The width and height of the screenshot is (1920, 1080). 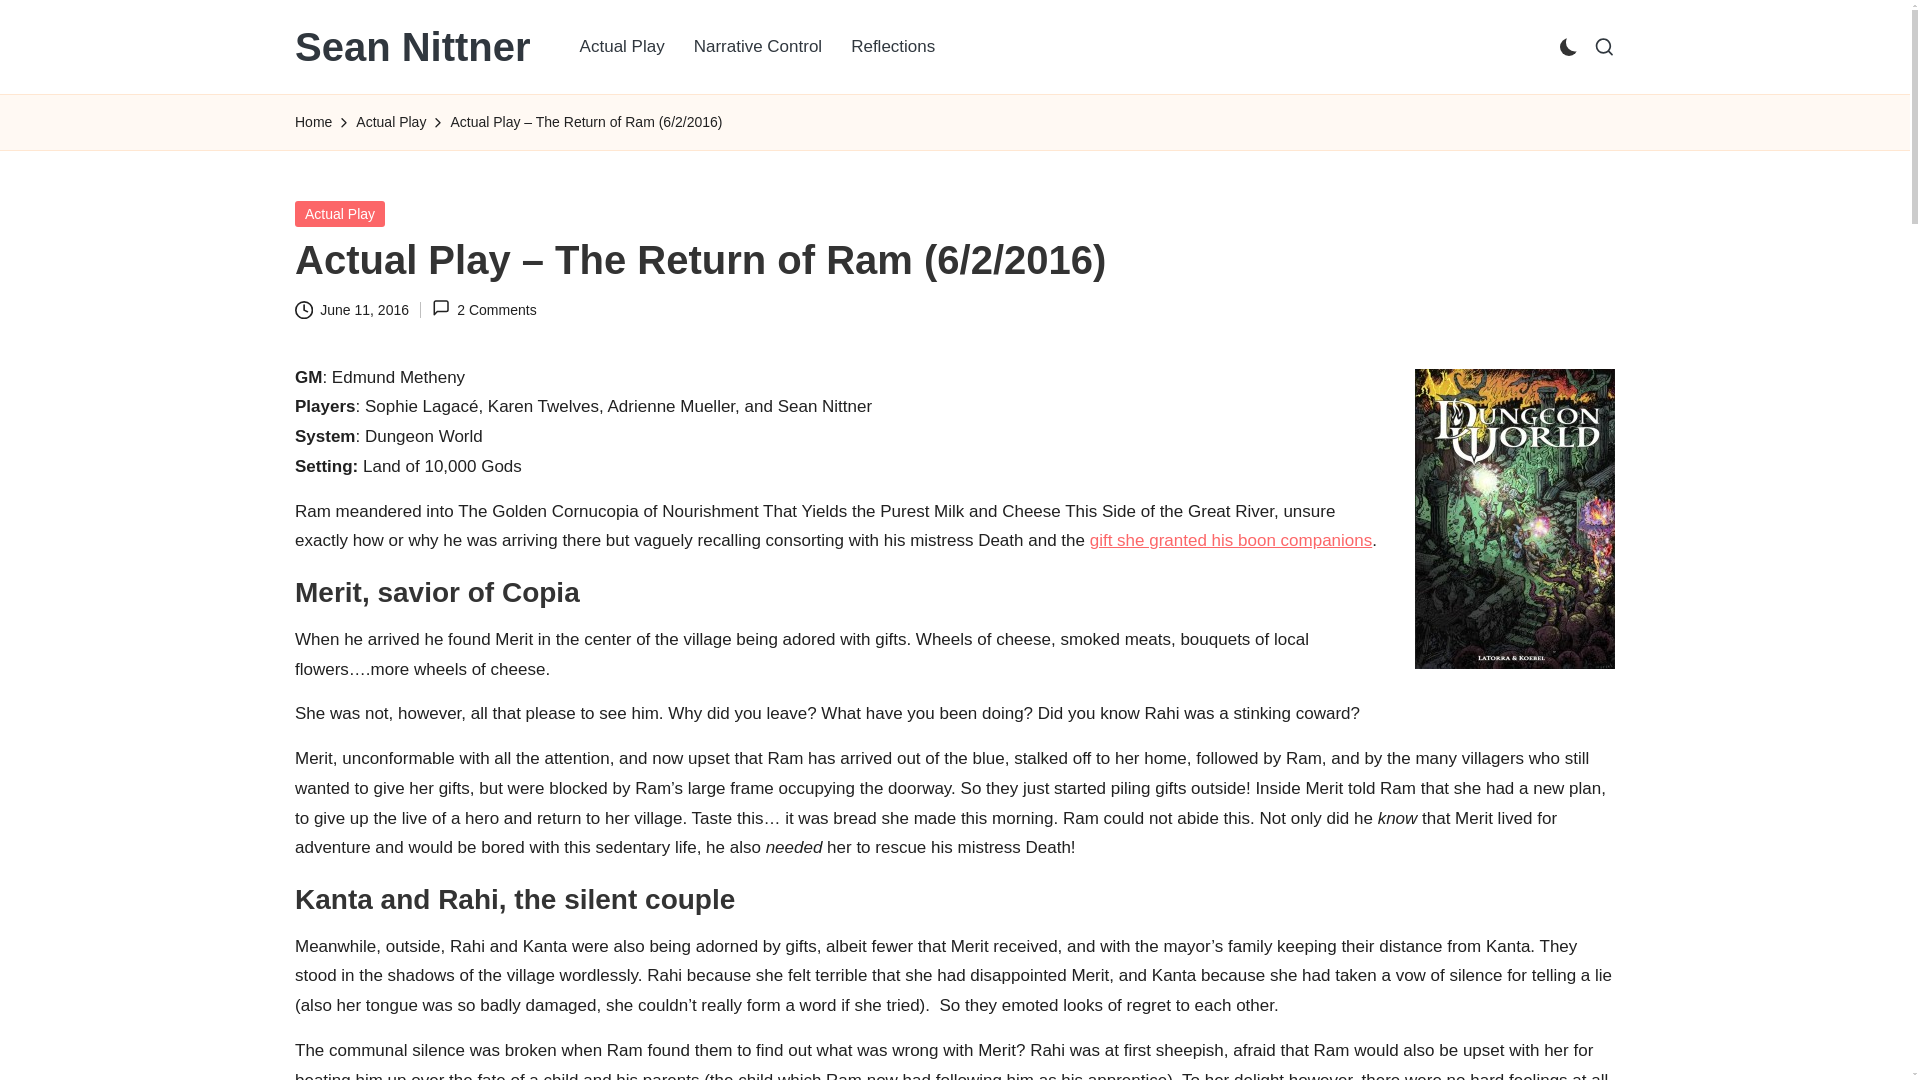 I want to click on Actual Play, so click(x=622, y=46).